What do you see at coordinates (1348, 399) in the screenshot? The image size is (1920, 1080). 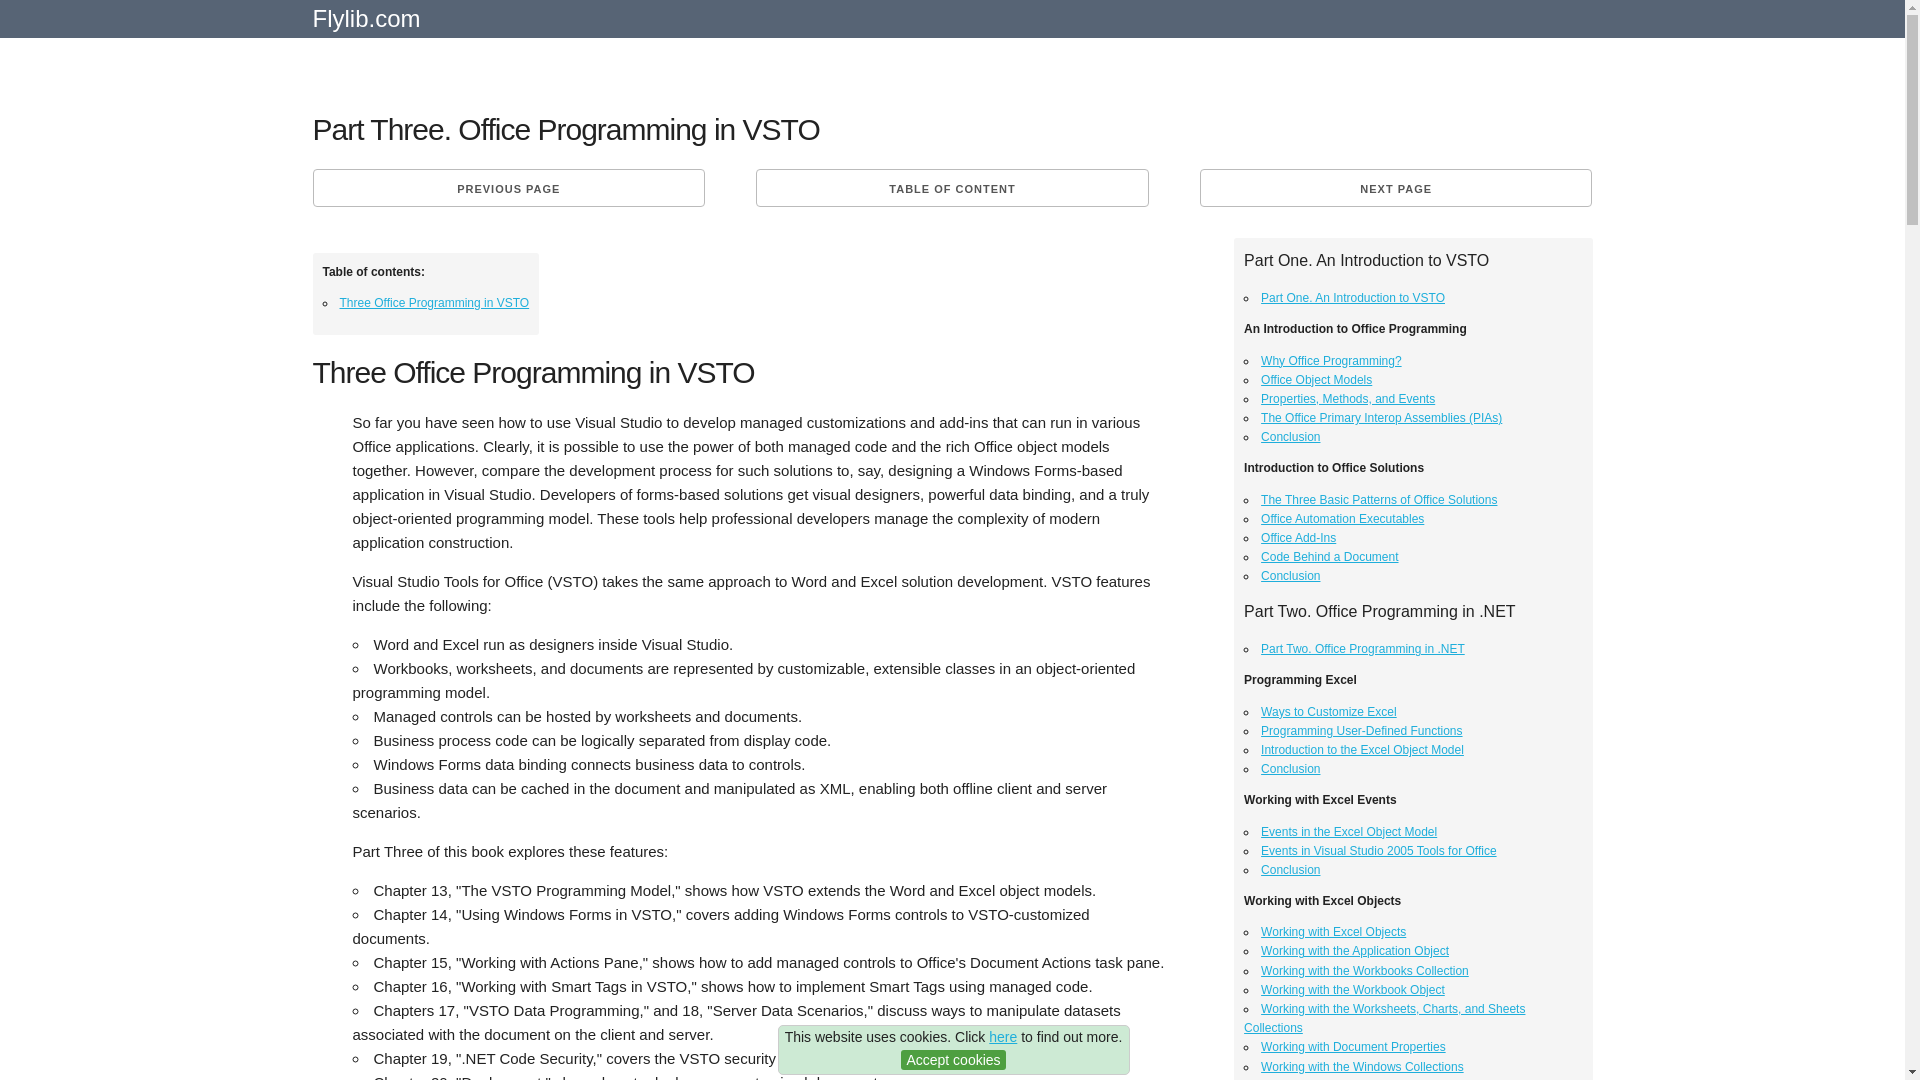 I see `Properties, Methods, and Events` at bounding box center [1348, 399].